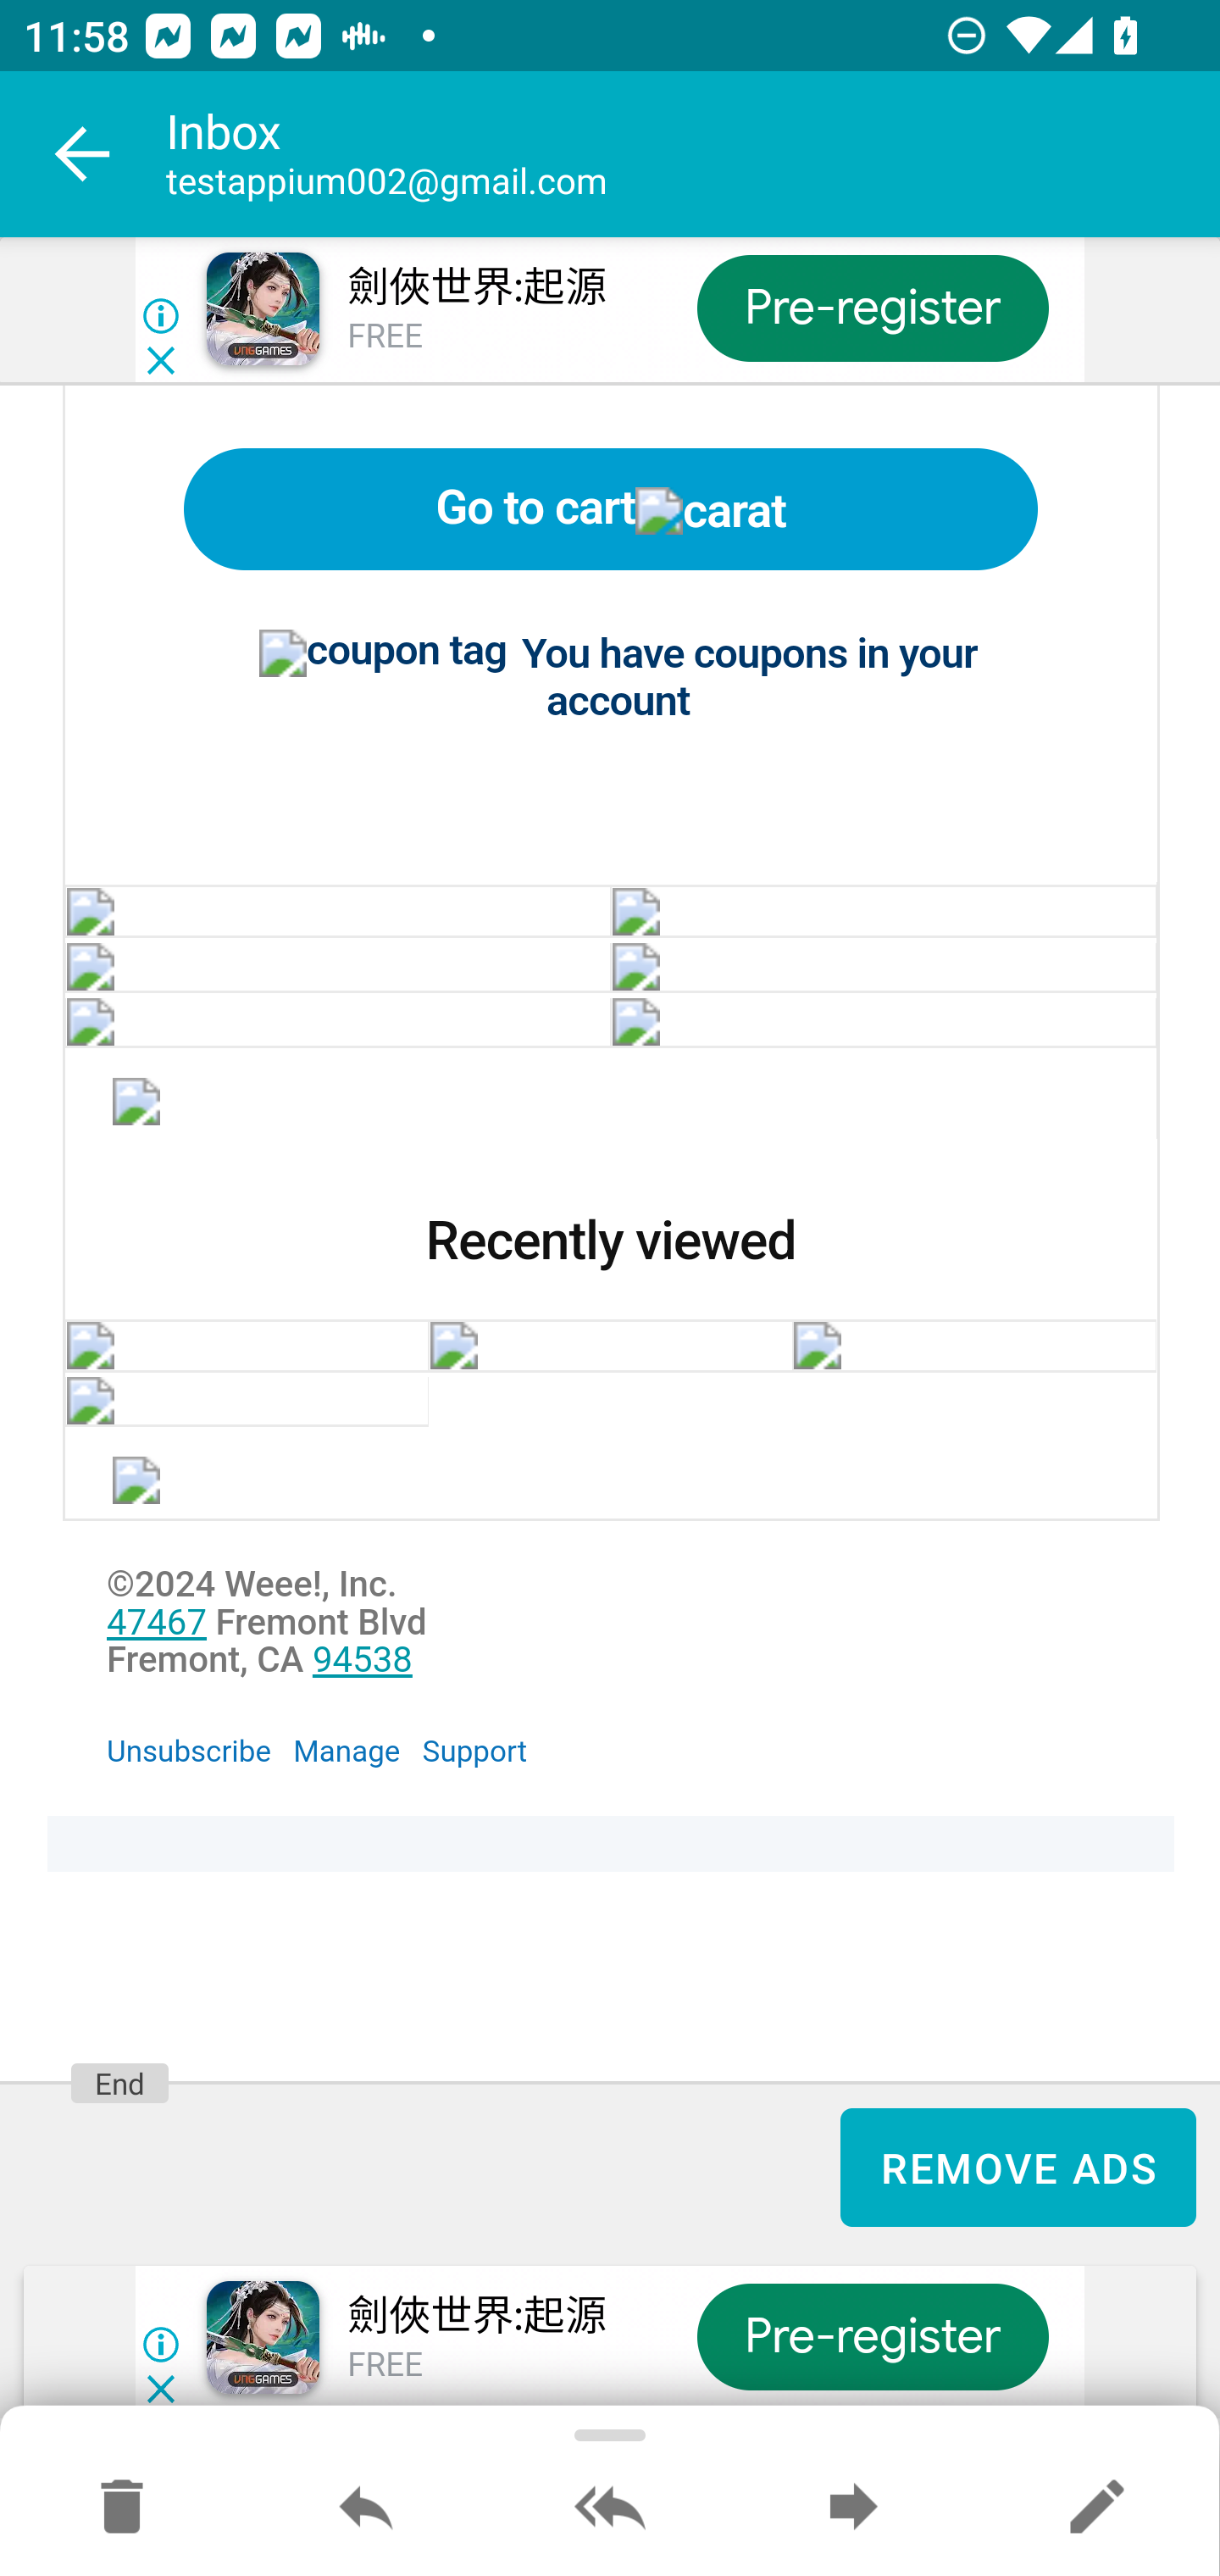  I want to click on Reply as new, so click(1096, 2508).